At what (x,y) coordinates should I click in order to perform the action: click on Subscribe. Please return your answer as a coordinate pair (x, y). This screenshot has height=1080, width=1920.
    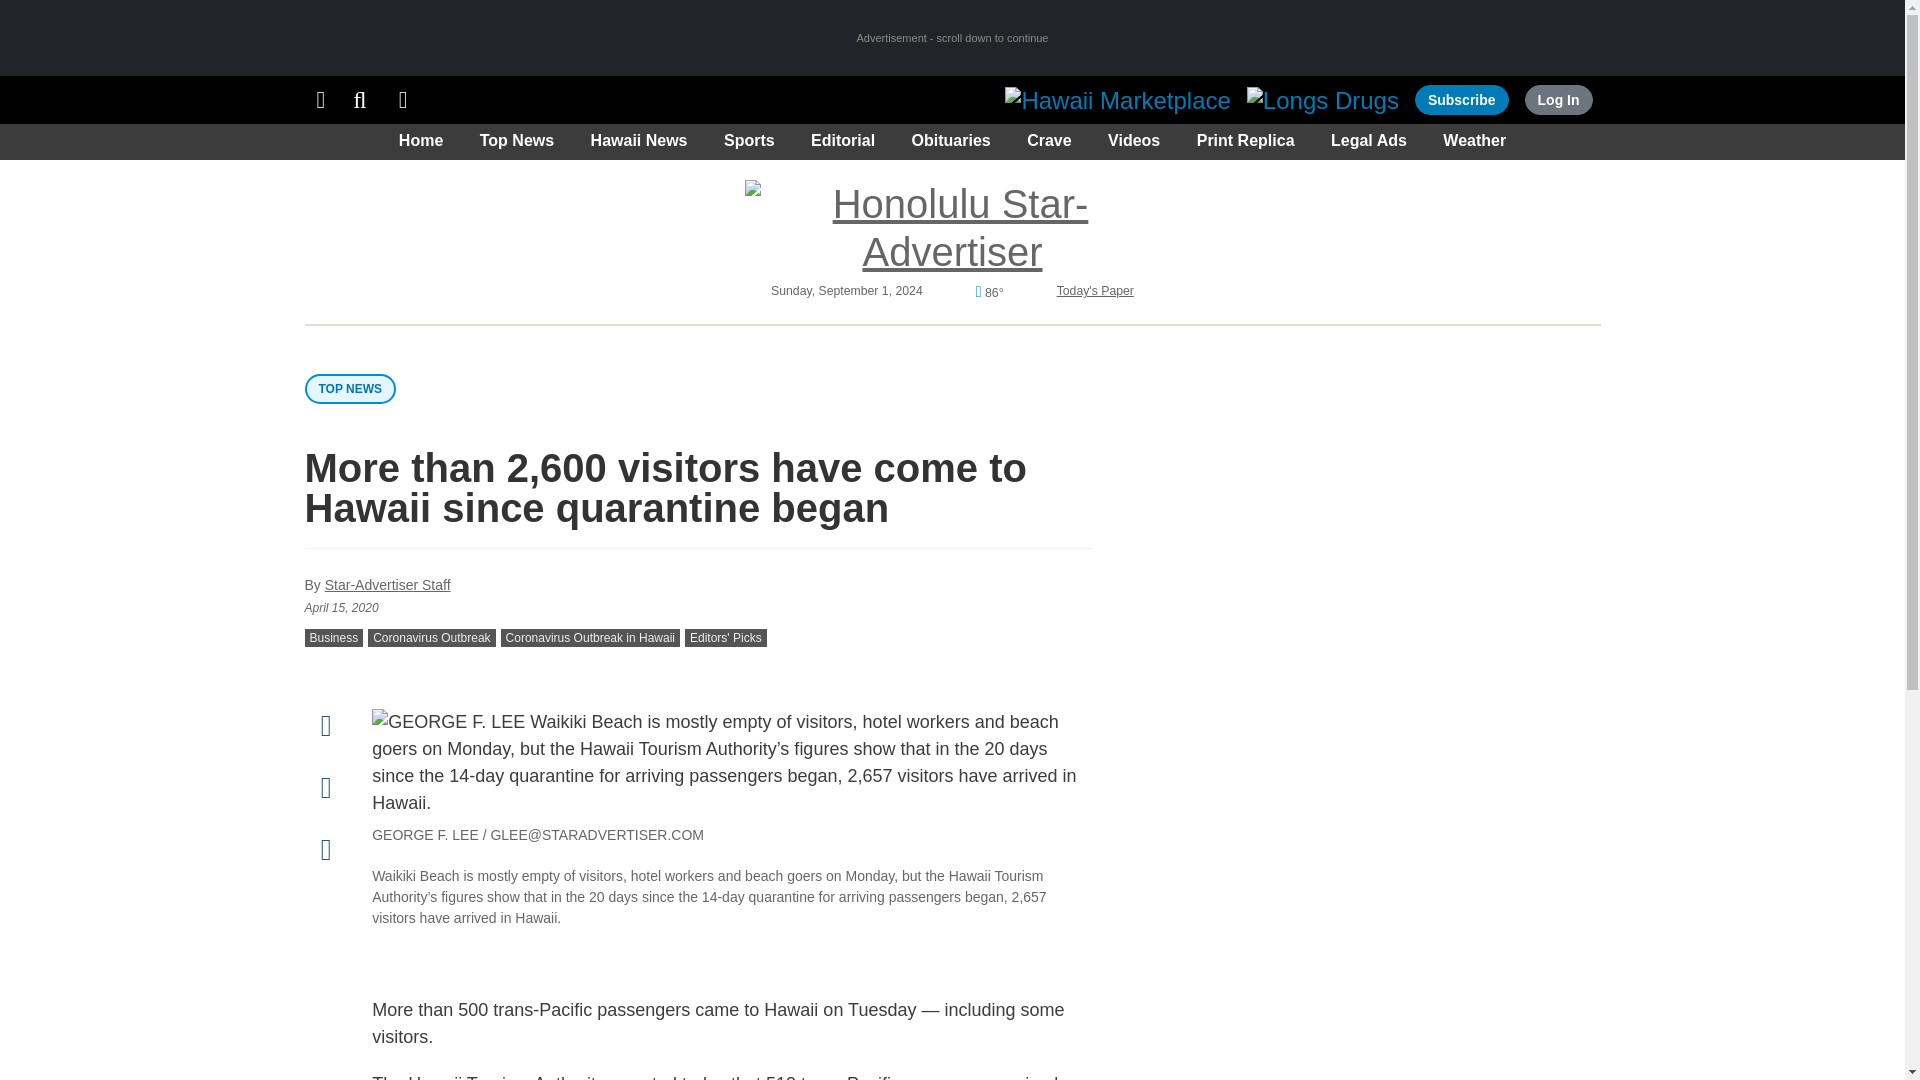
    Looking at the image, I should click on (1462, 100).